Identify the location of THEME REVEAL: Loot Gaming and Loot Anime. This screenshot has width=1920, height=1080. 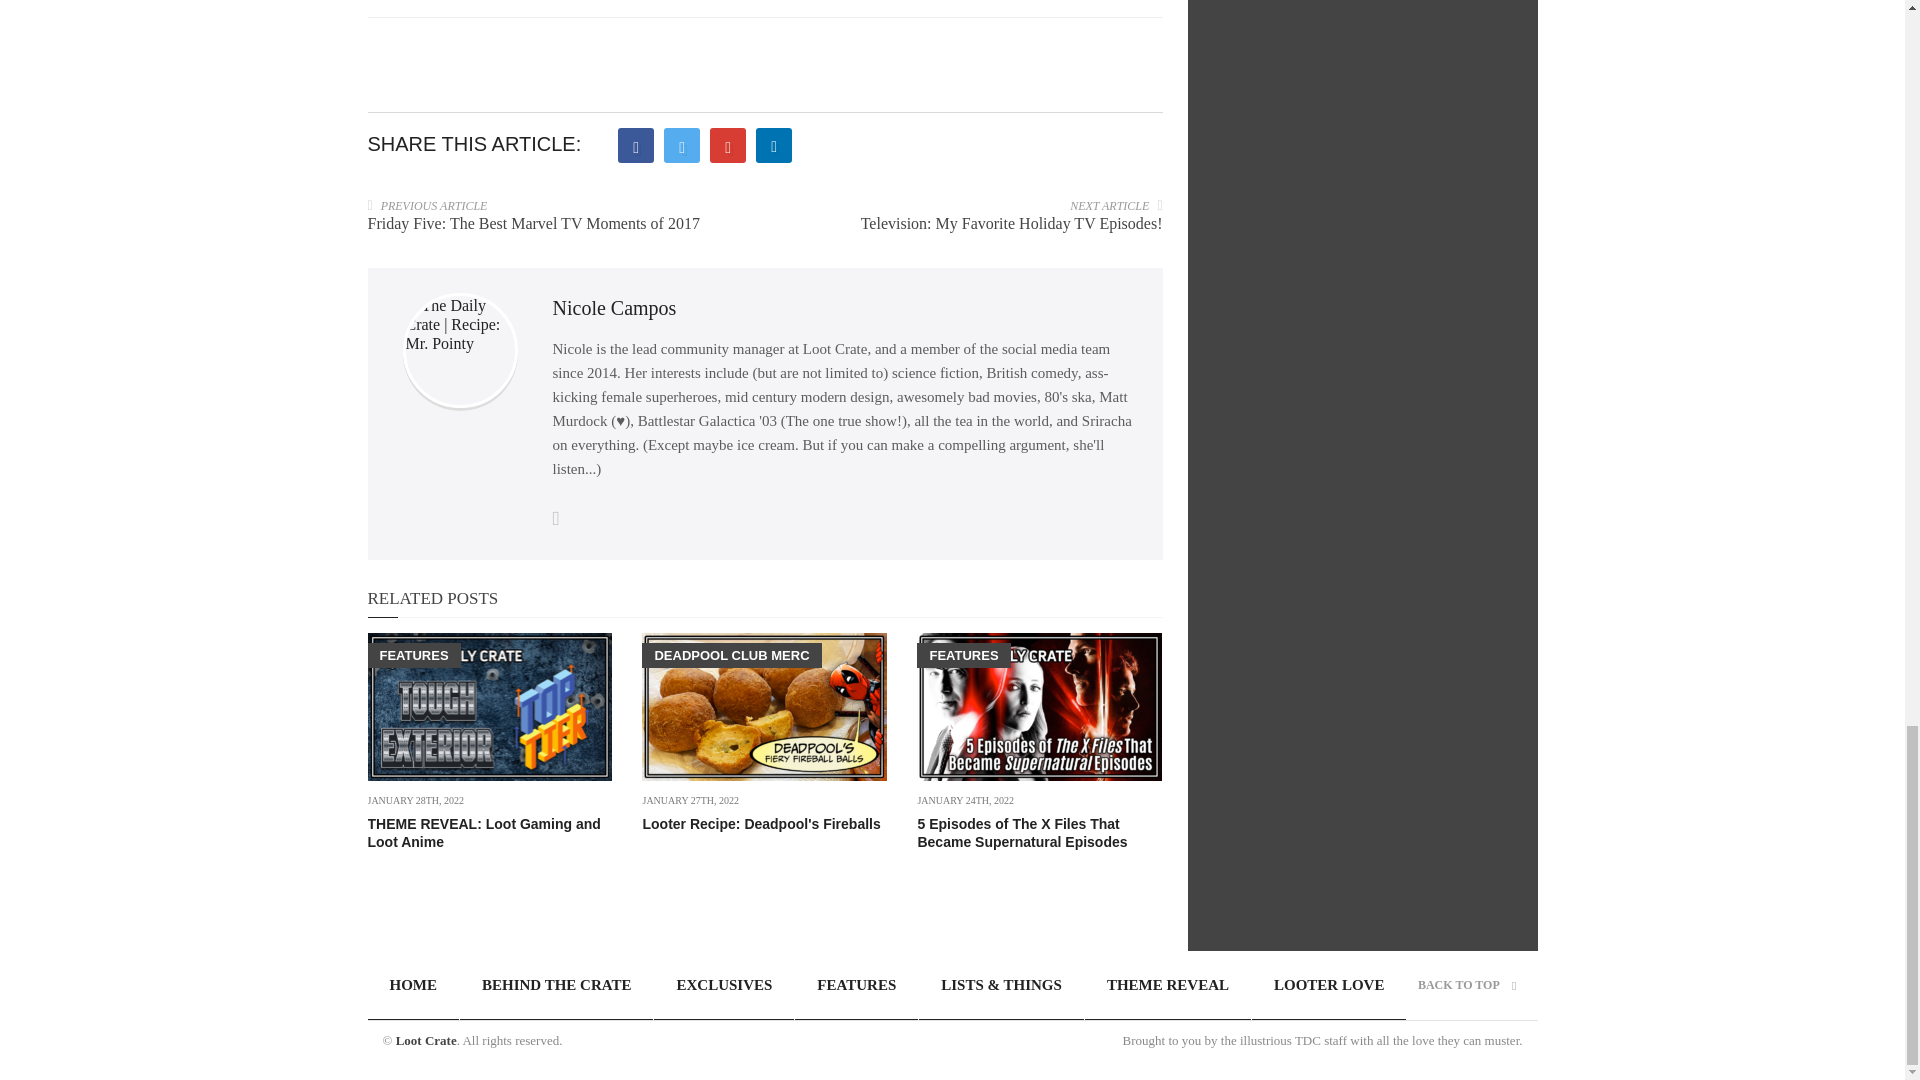
(484, 832).